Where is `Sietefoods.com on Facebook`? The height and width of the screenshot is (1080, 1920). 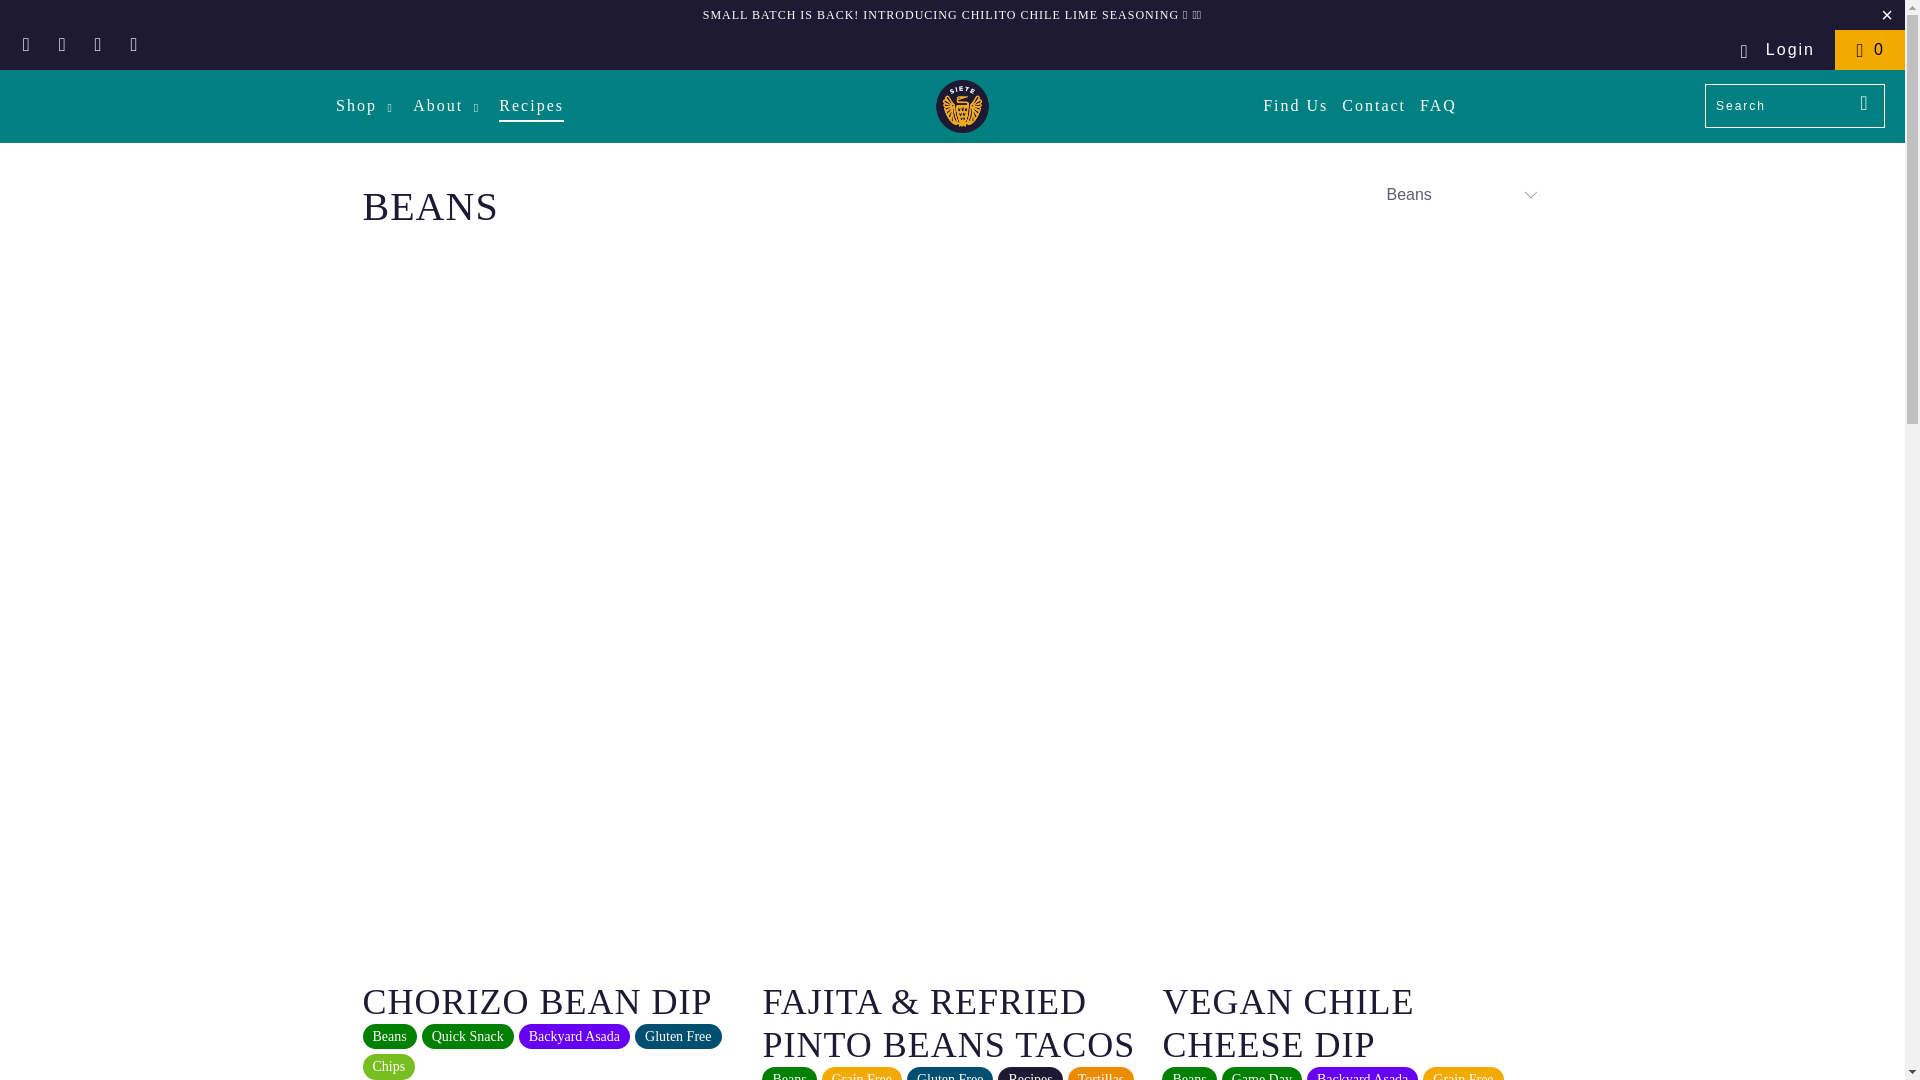 Sietefoods.com on Facebook is located at coordinates (26, 42).